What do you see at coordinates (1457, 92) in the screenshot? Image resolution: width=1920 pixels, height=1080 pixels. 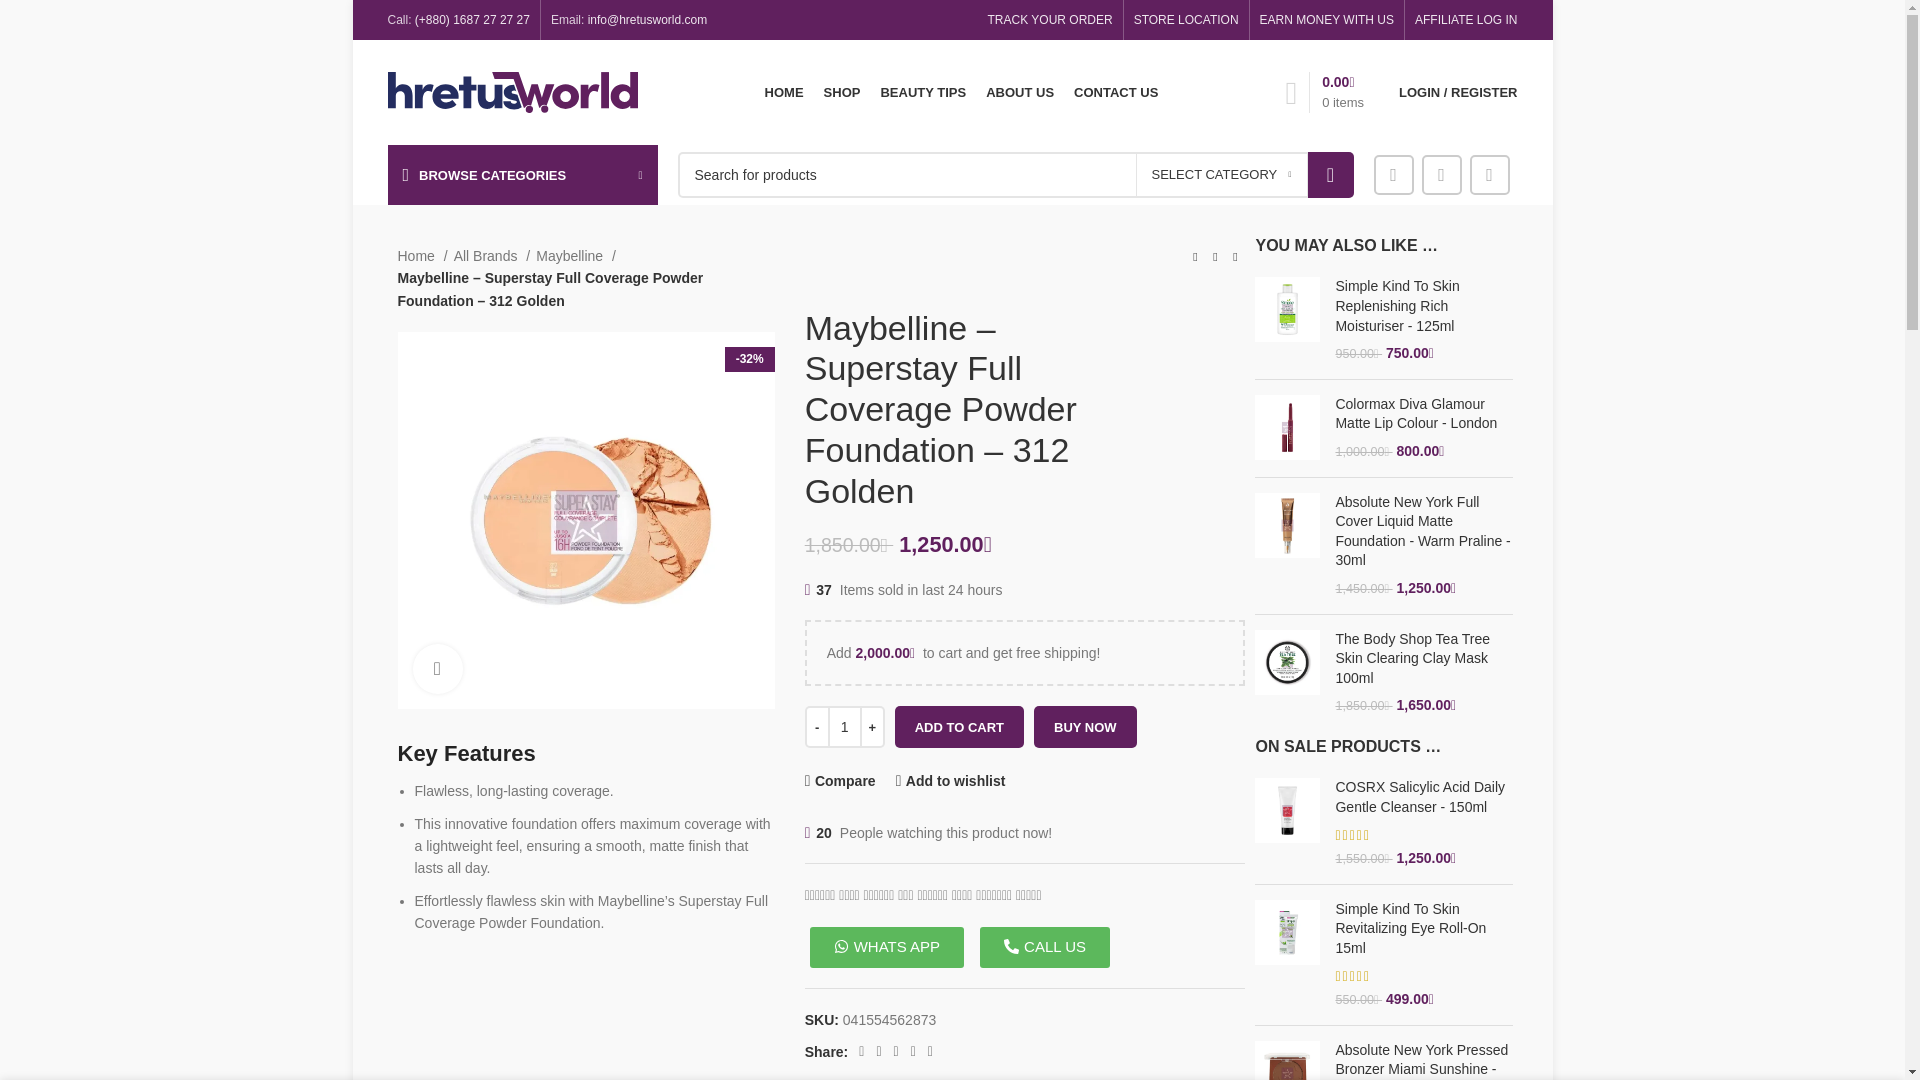 I see `My account` at bounding box center [1457, 92].